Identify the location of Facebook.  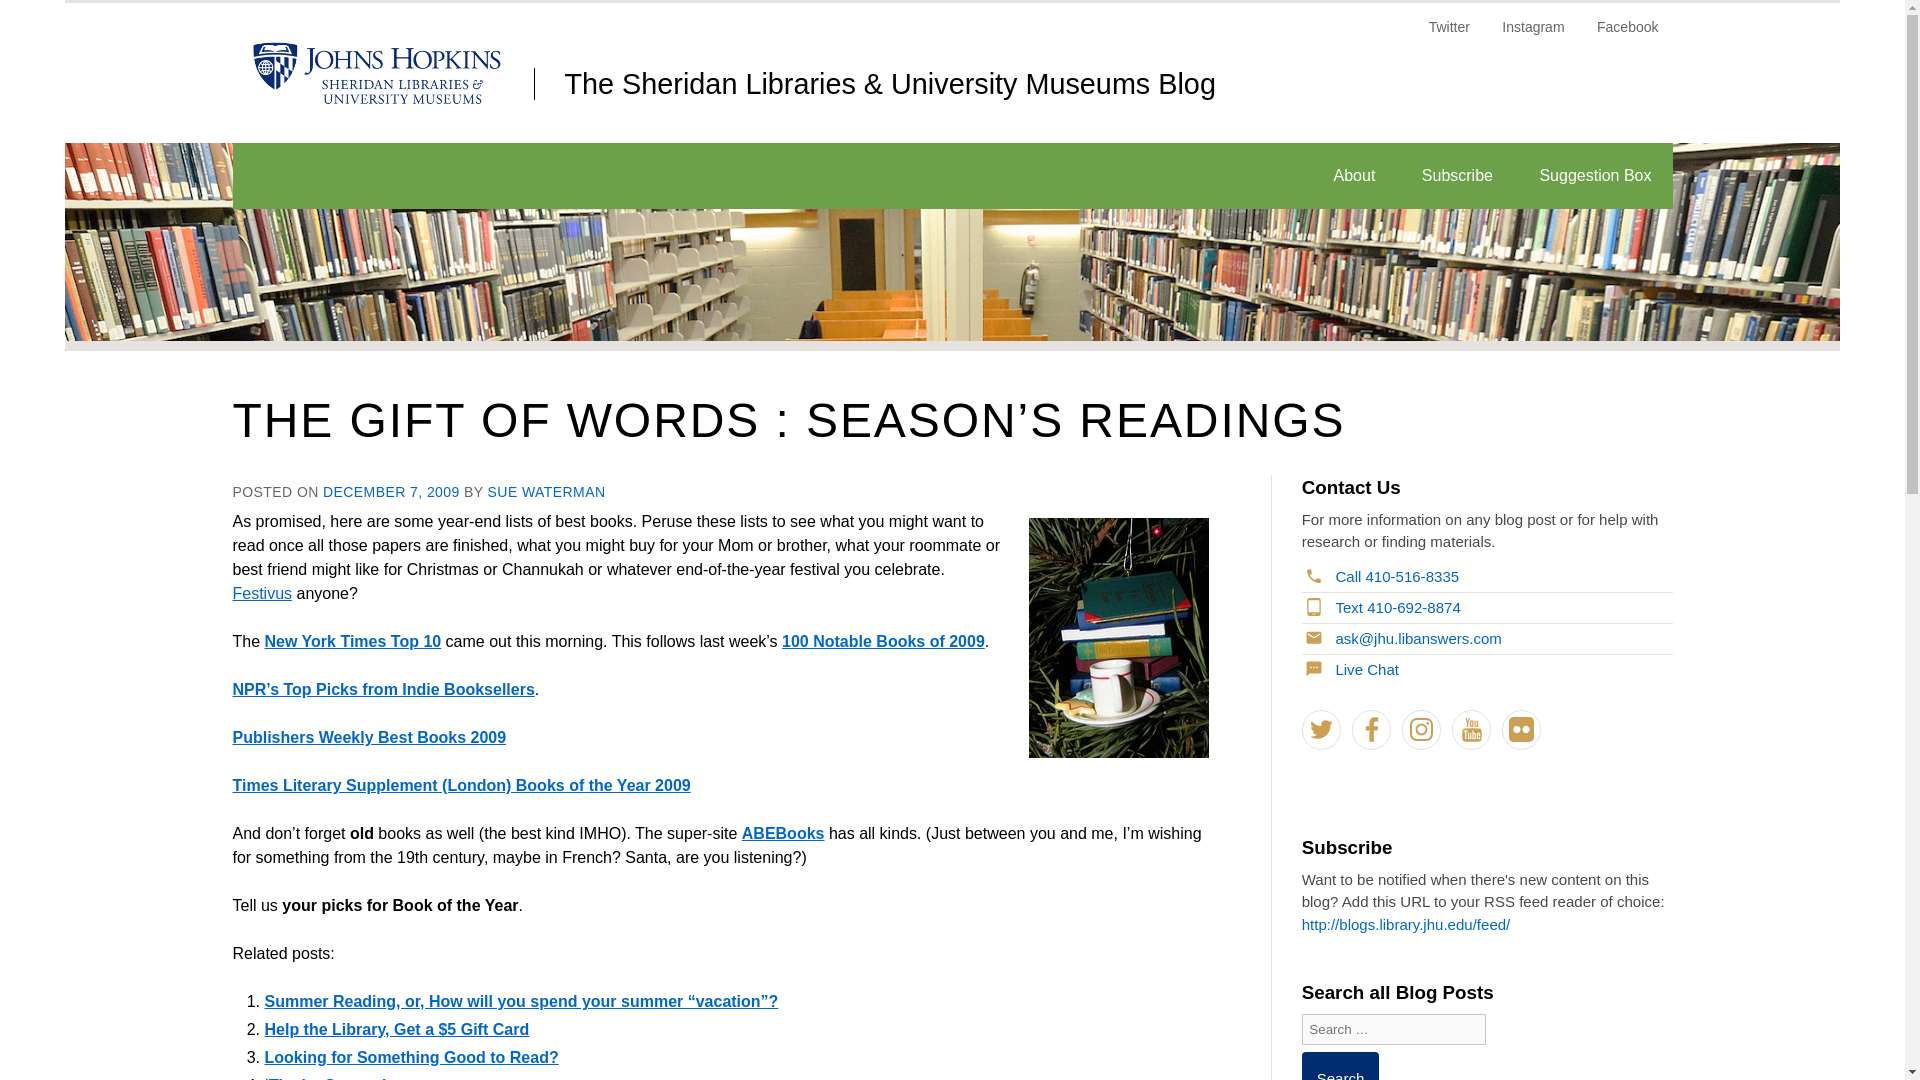
(1372, 729).